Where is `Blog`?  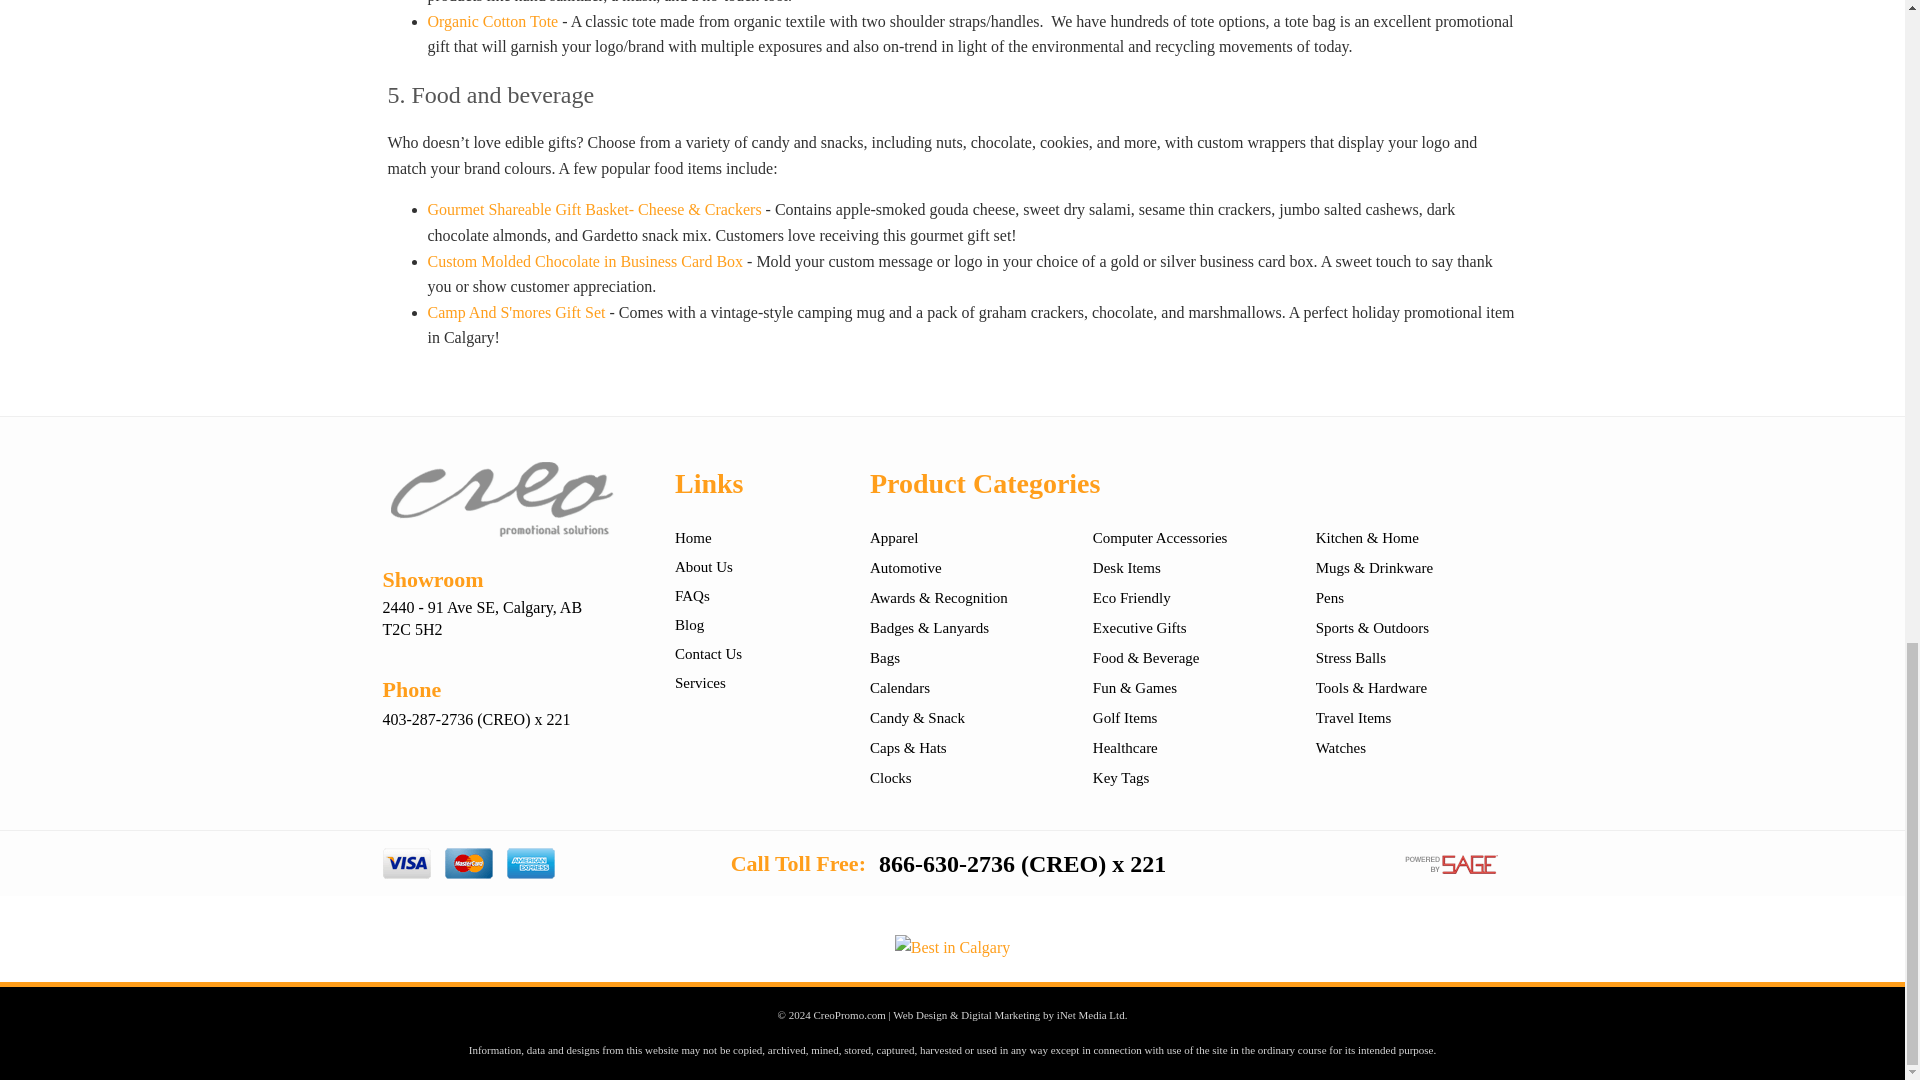
Blog is located at coordinates (690, 624).